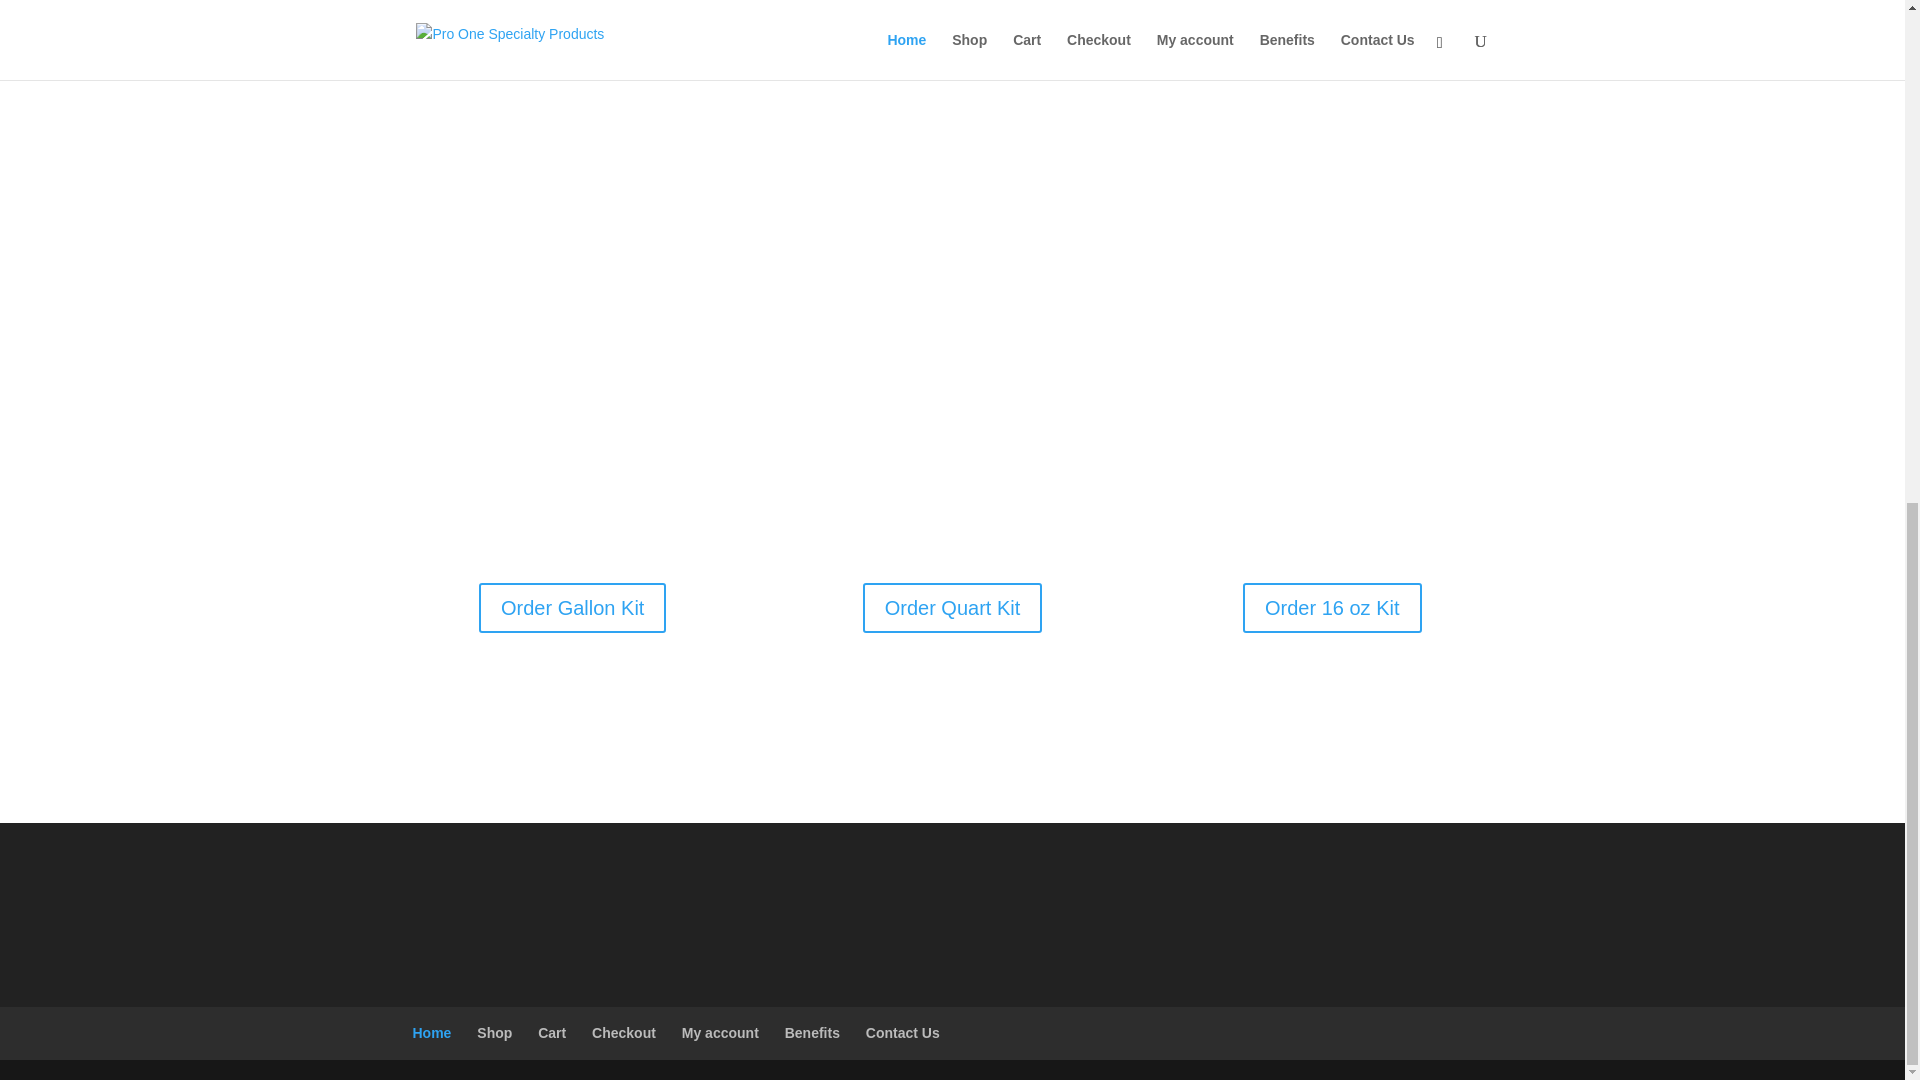 The width and height of the screenshot is (1920, 1080). Describe the element at coordinates (572, 608) in the screenshot. I see `Order Gallon Kit` at that location.